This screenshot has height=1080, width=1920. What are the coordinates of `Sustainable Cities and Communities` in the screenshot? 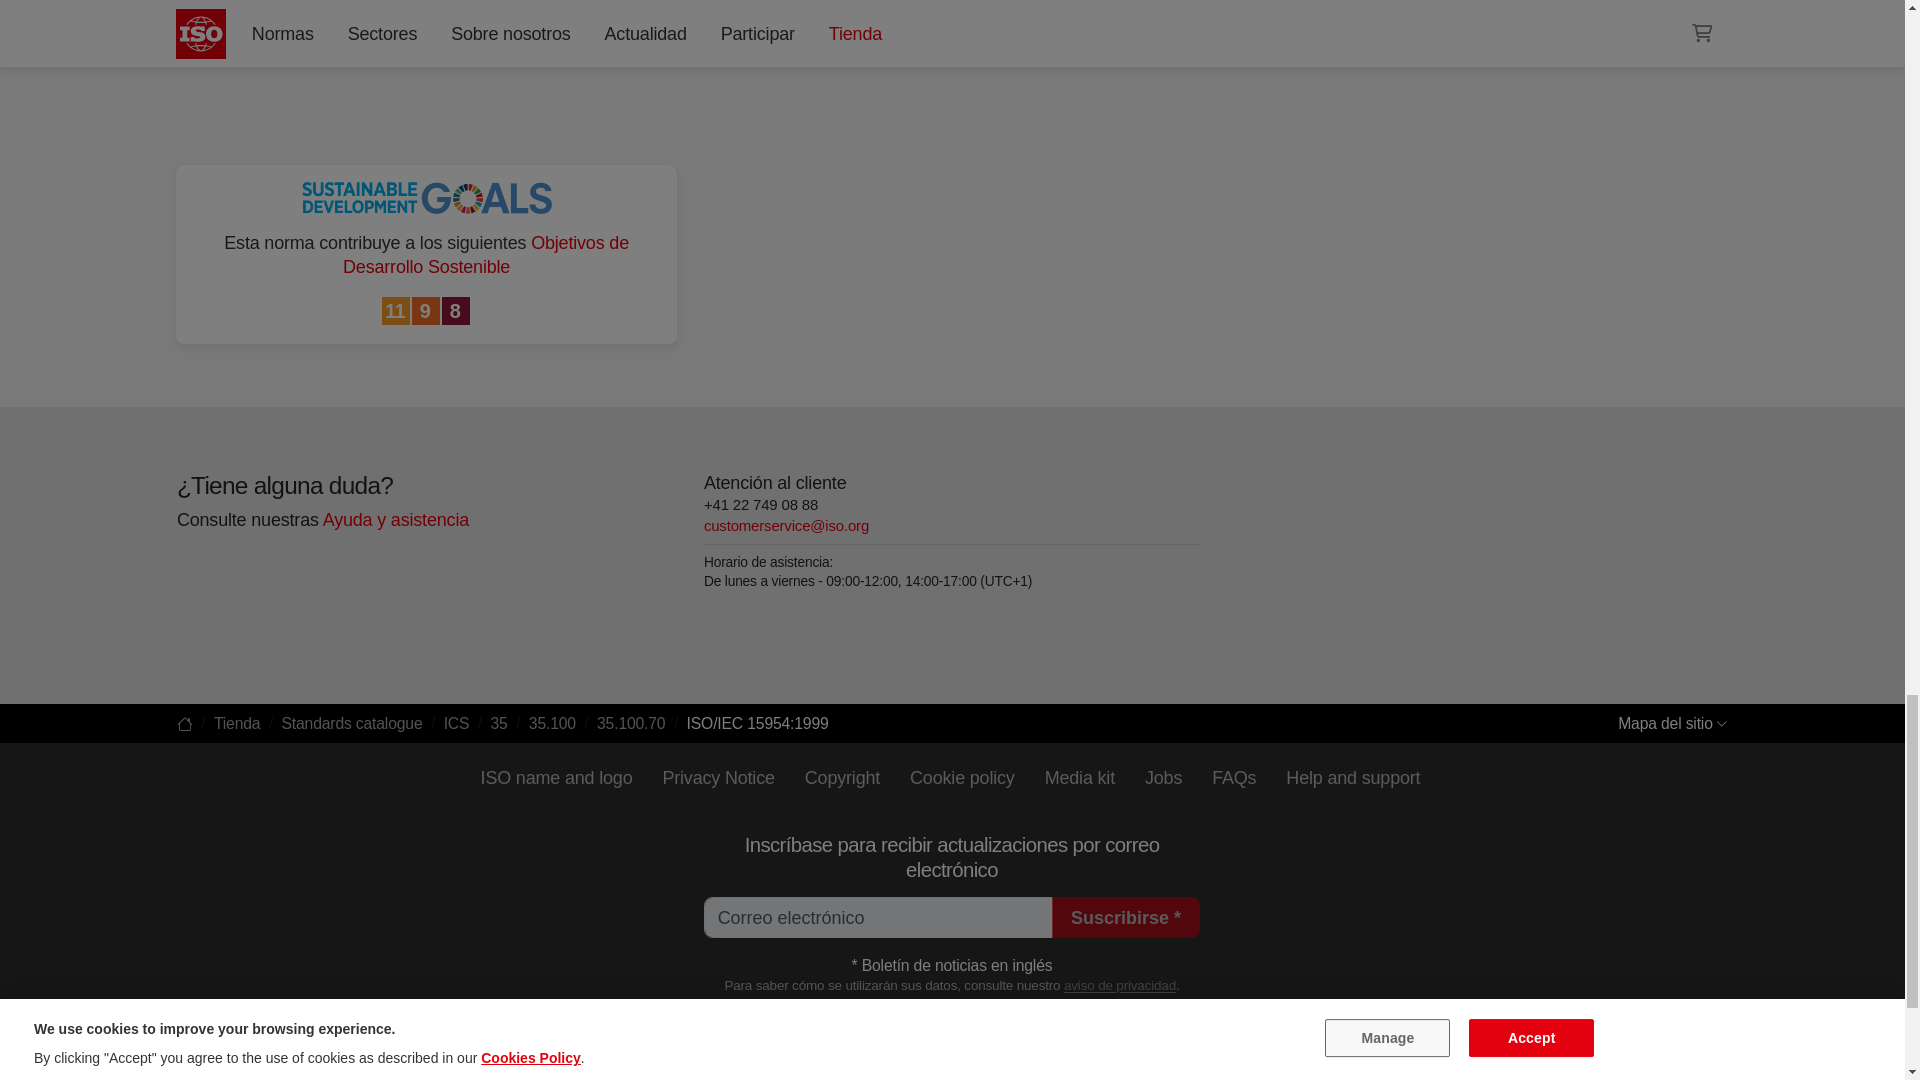 It's located at (397, 312).